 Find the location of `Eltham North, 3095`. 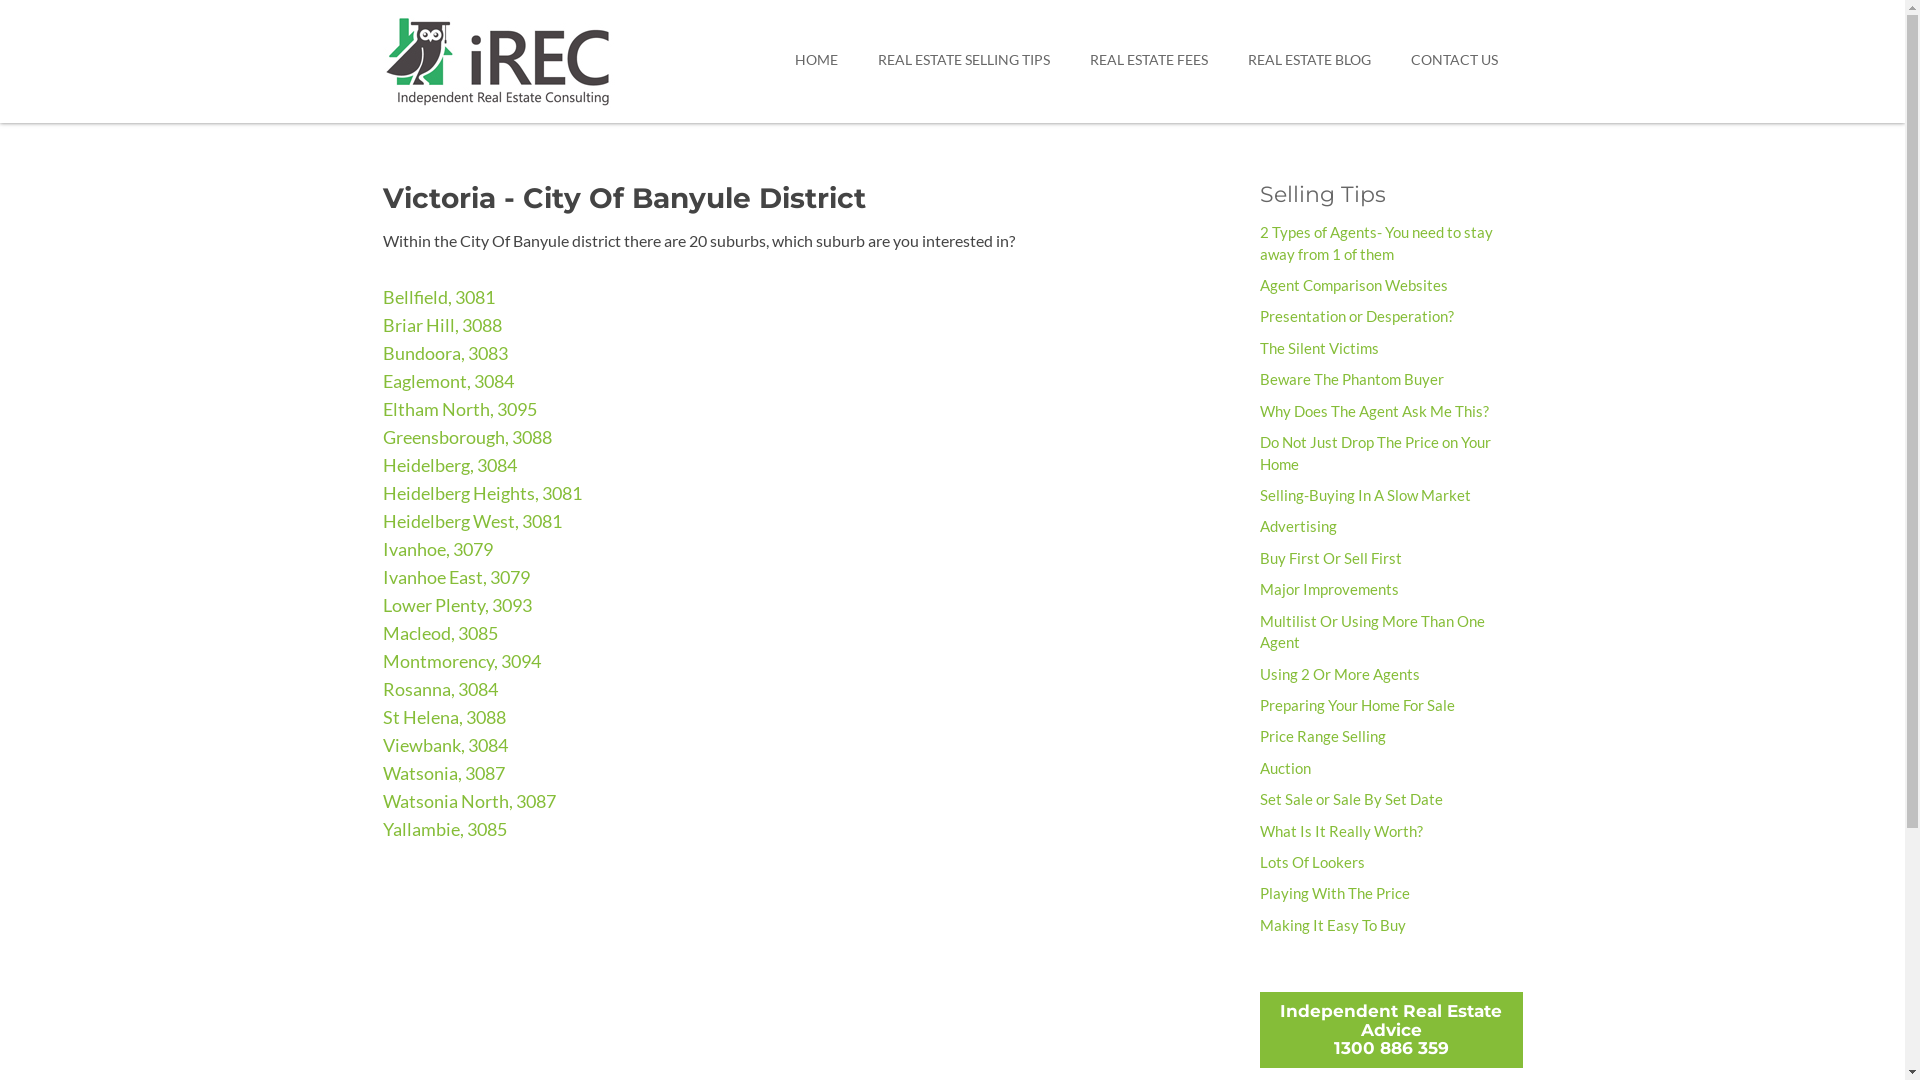

Eltham North, 3095 is located at coordinates (459, 409).